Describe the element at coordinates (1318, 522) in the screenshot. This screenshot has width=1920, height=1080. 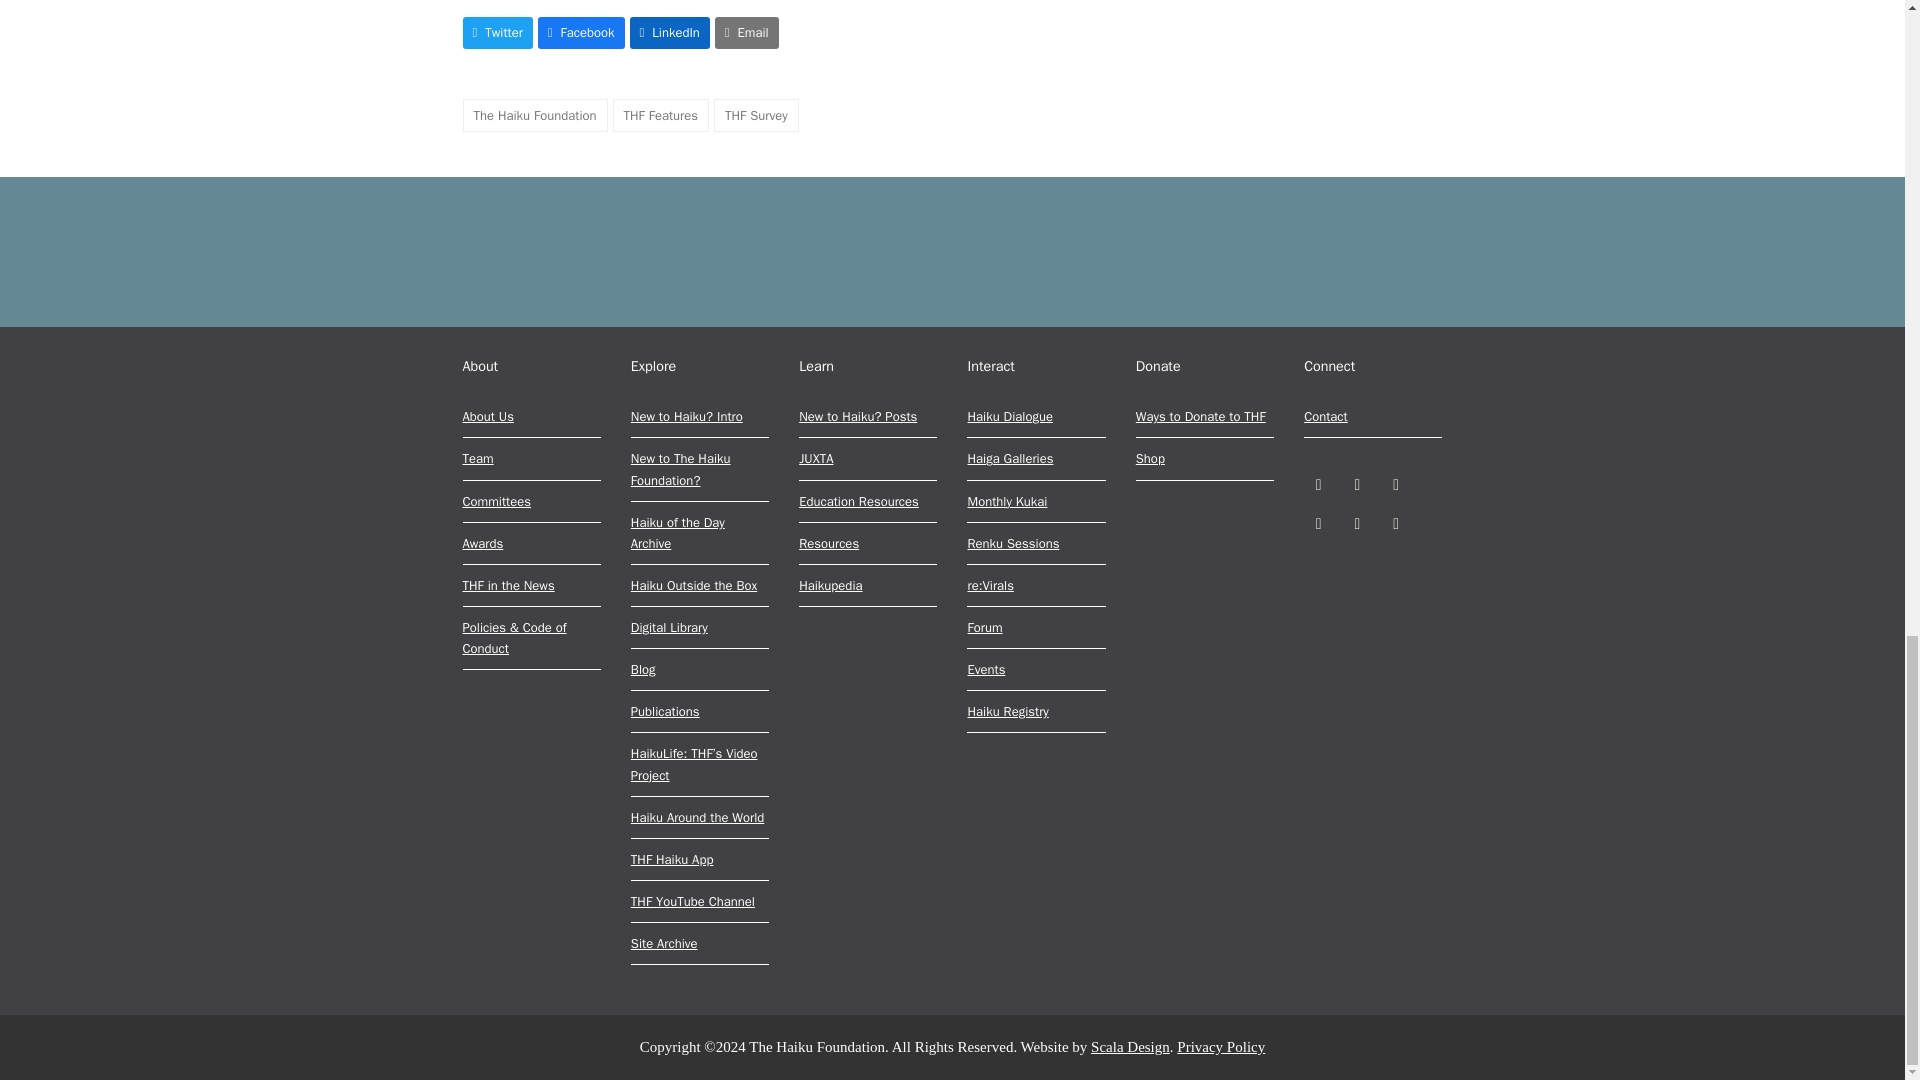
I see `Pinterest` at that location.